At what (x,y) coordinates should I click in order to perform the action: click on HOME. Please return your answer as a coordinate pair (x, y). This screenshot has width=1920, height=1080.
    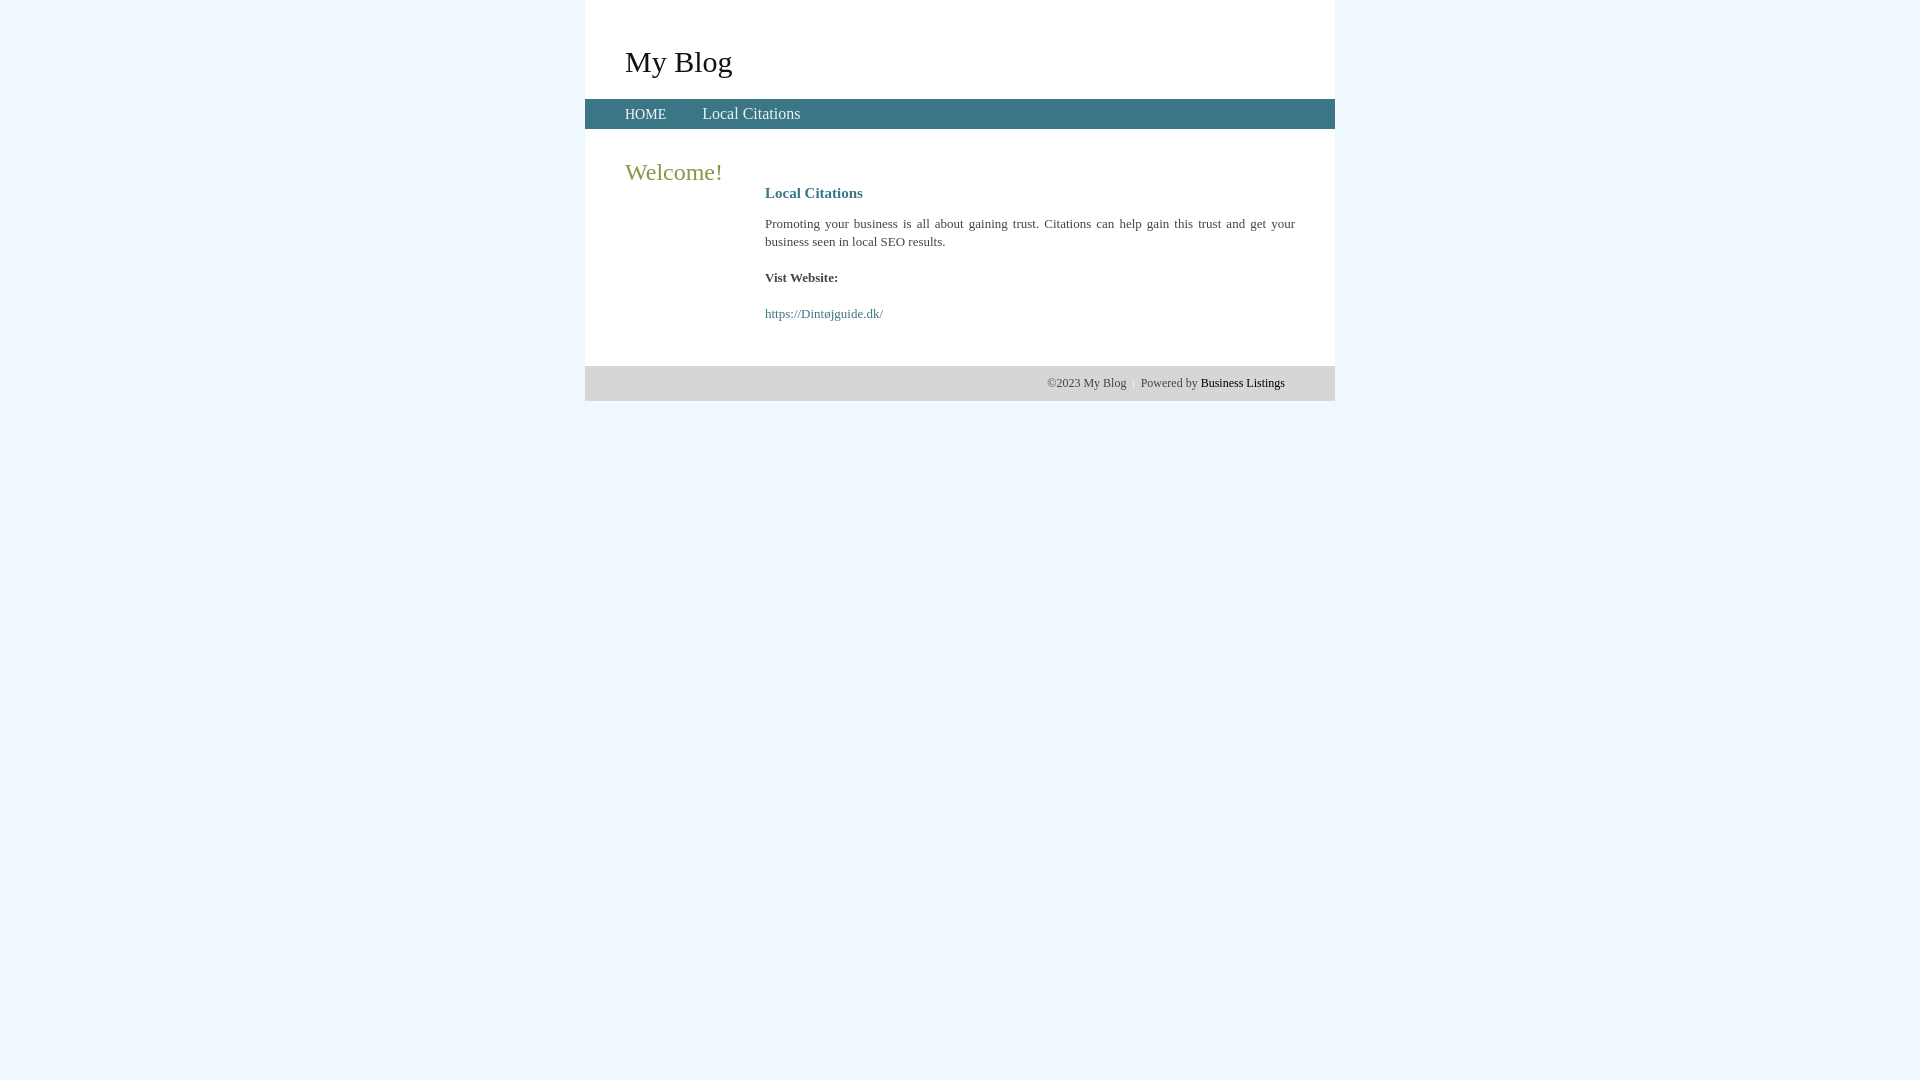
    Looking at the image, I should click on (646, 114).